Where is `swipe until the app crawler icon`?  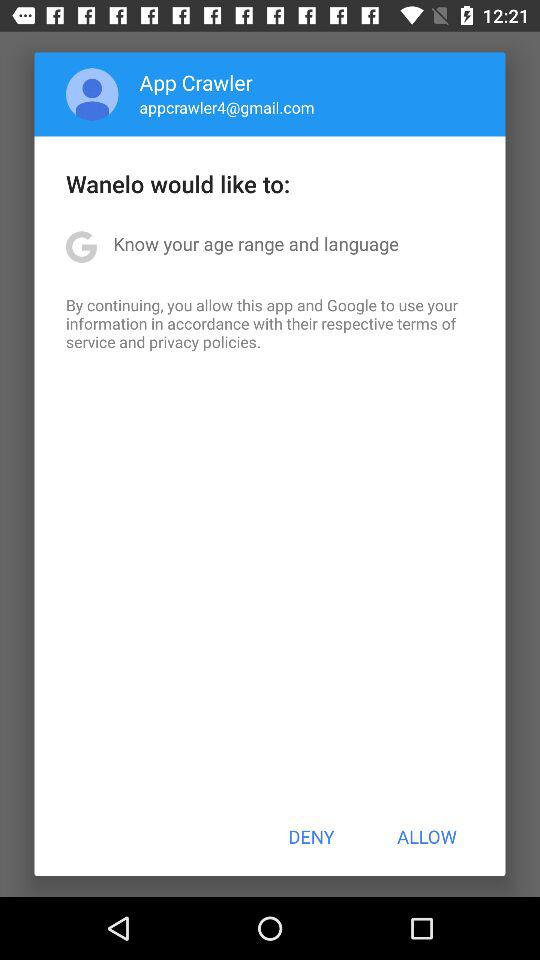 swipe until the app crawler icon is located at coordinates (196, 82).